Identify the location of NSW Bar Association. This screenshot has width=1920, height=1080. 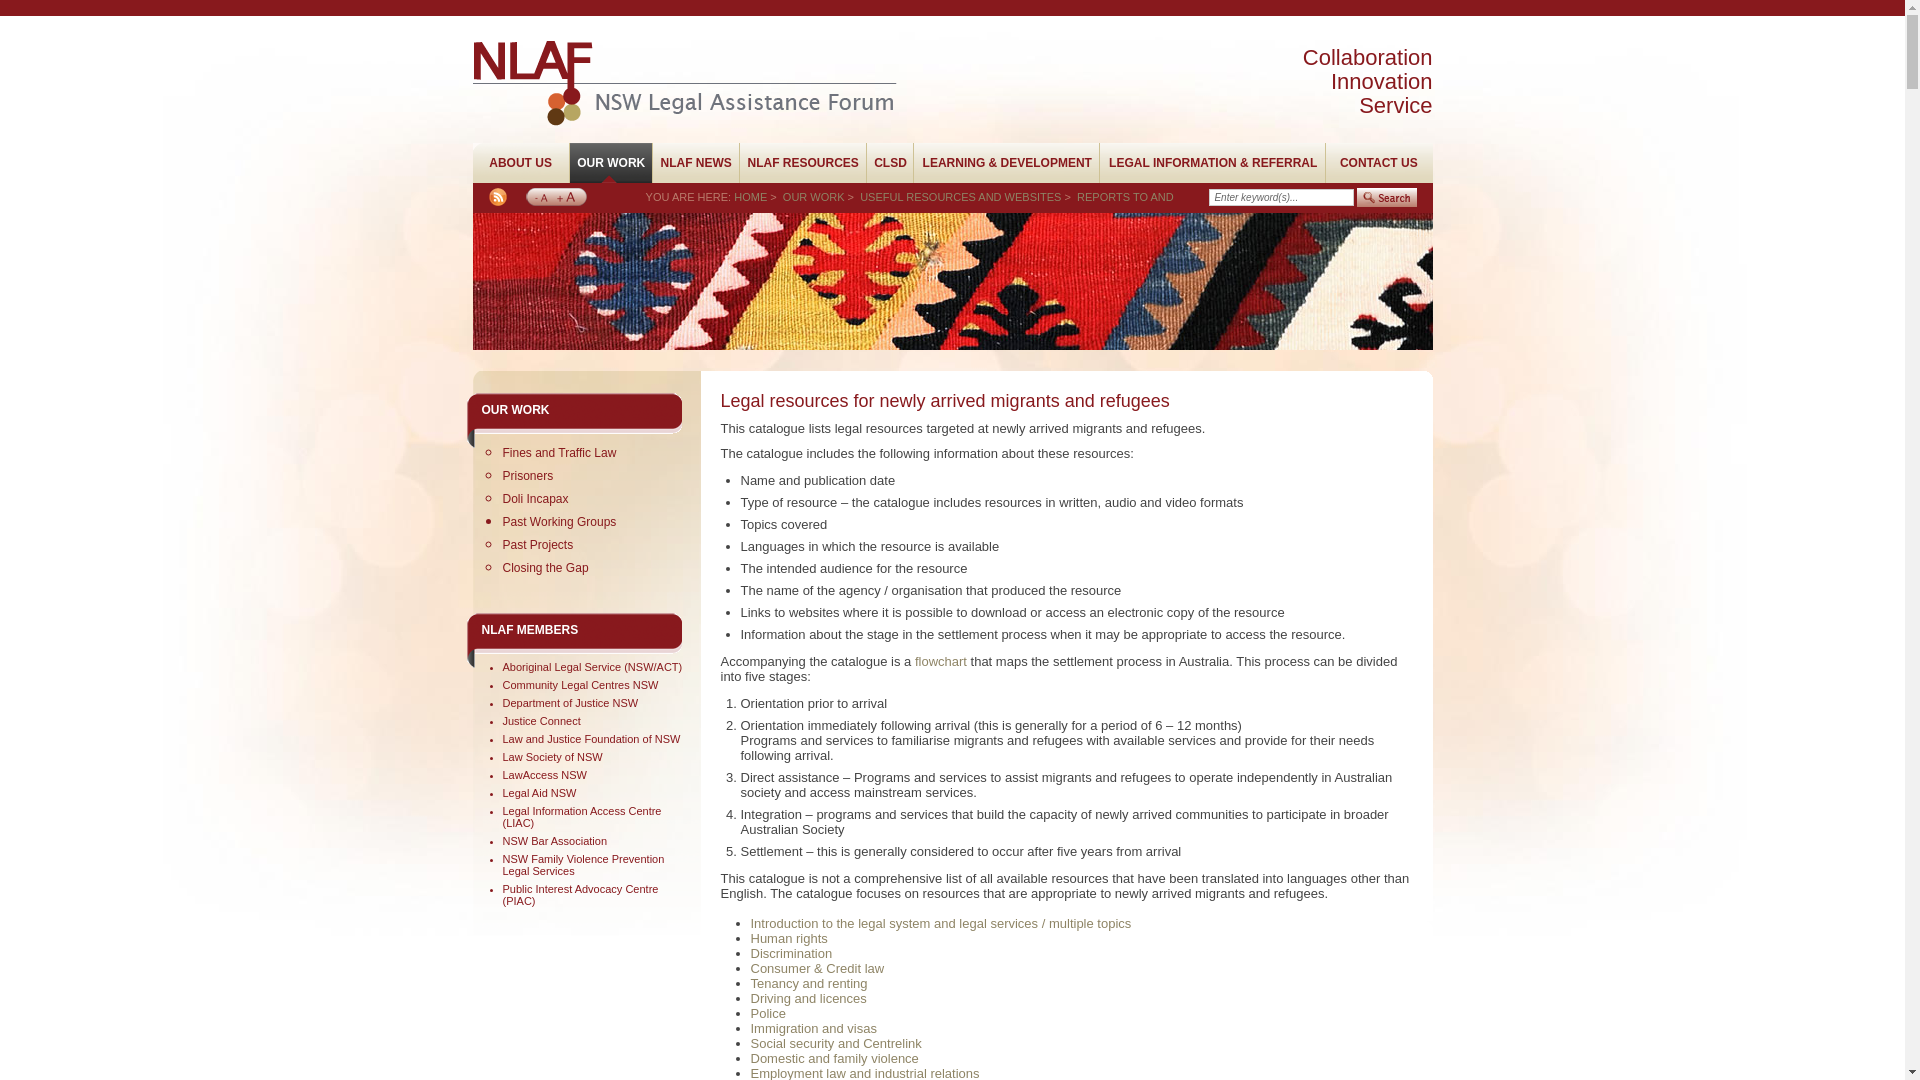
(554, 841).